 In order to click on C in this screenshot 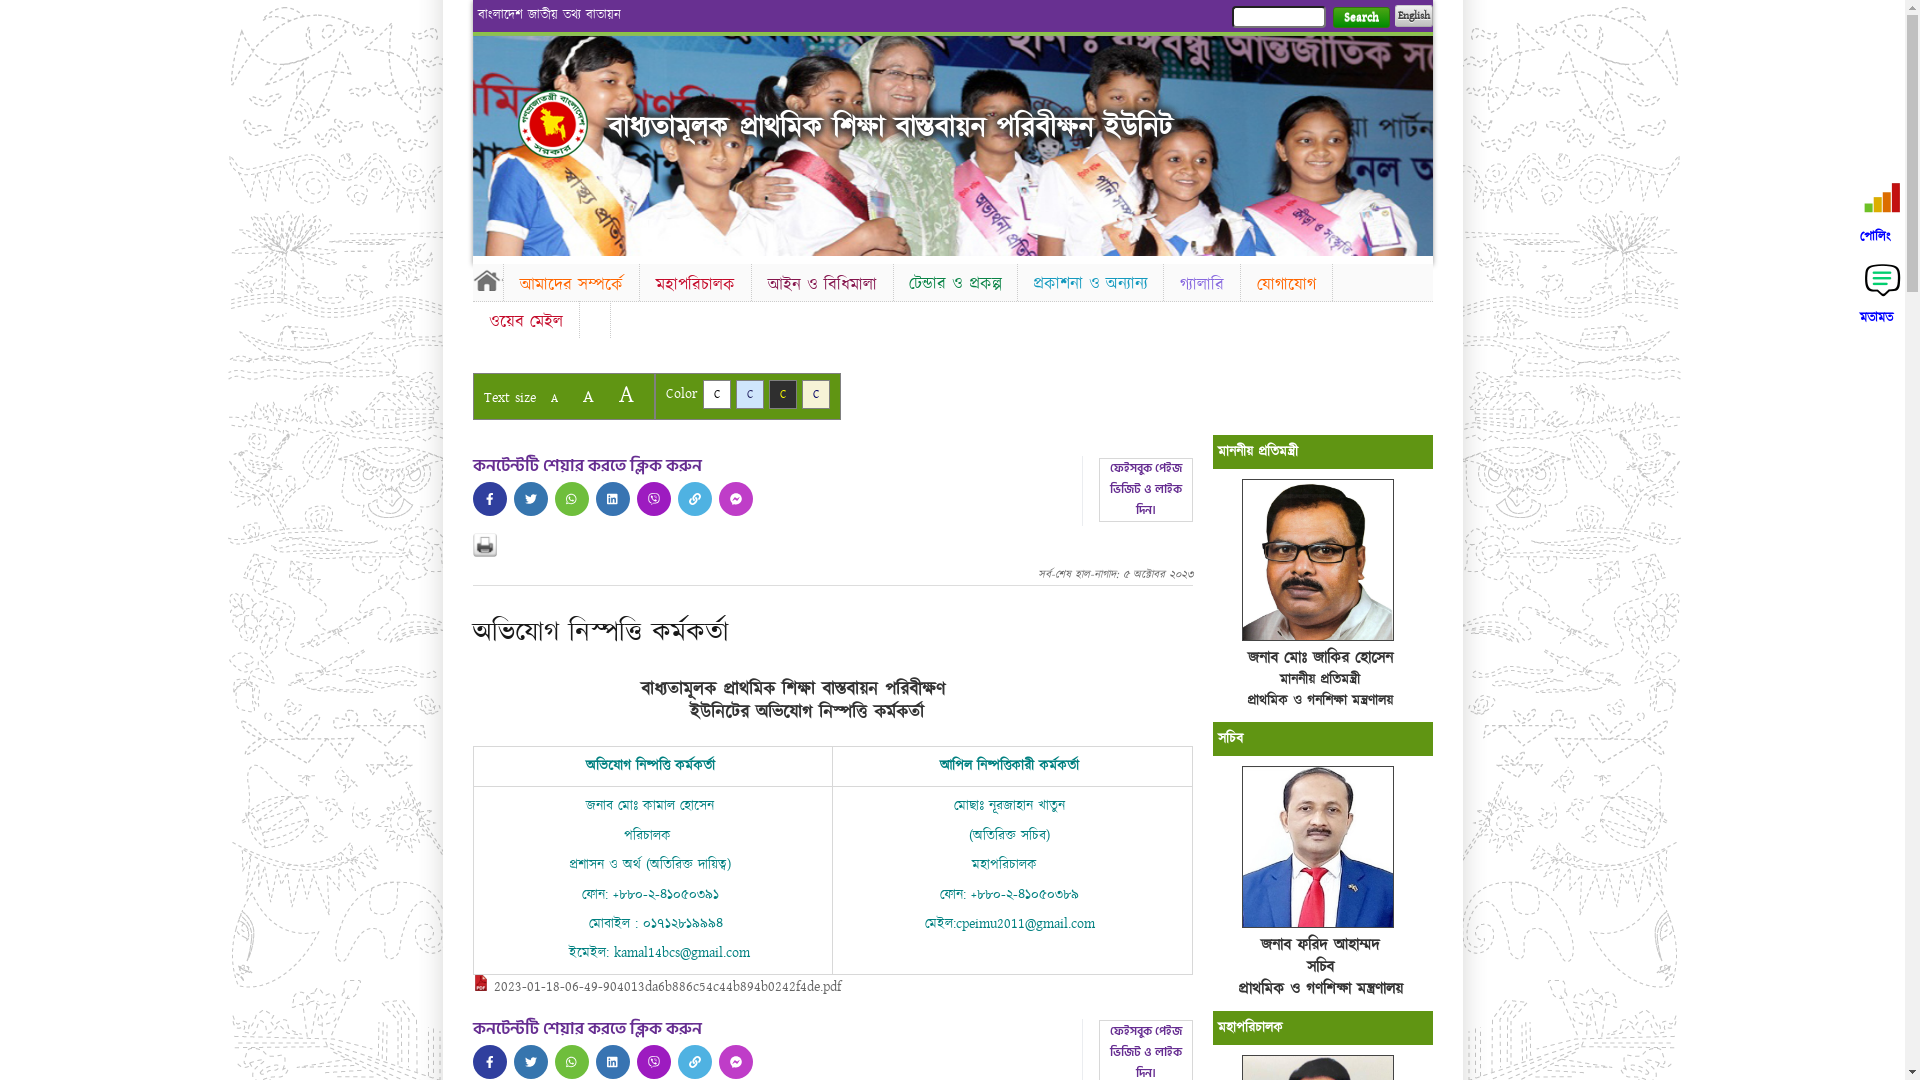, I will do `click(816, 394)`.